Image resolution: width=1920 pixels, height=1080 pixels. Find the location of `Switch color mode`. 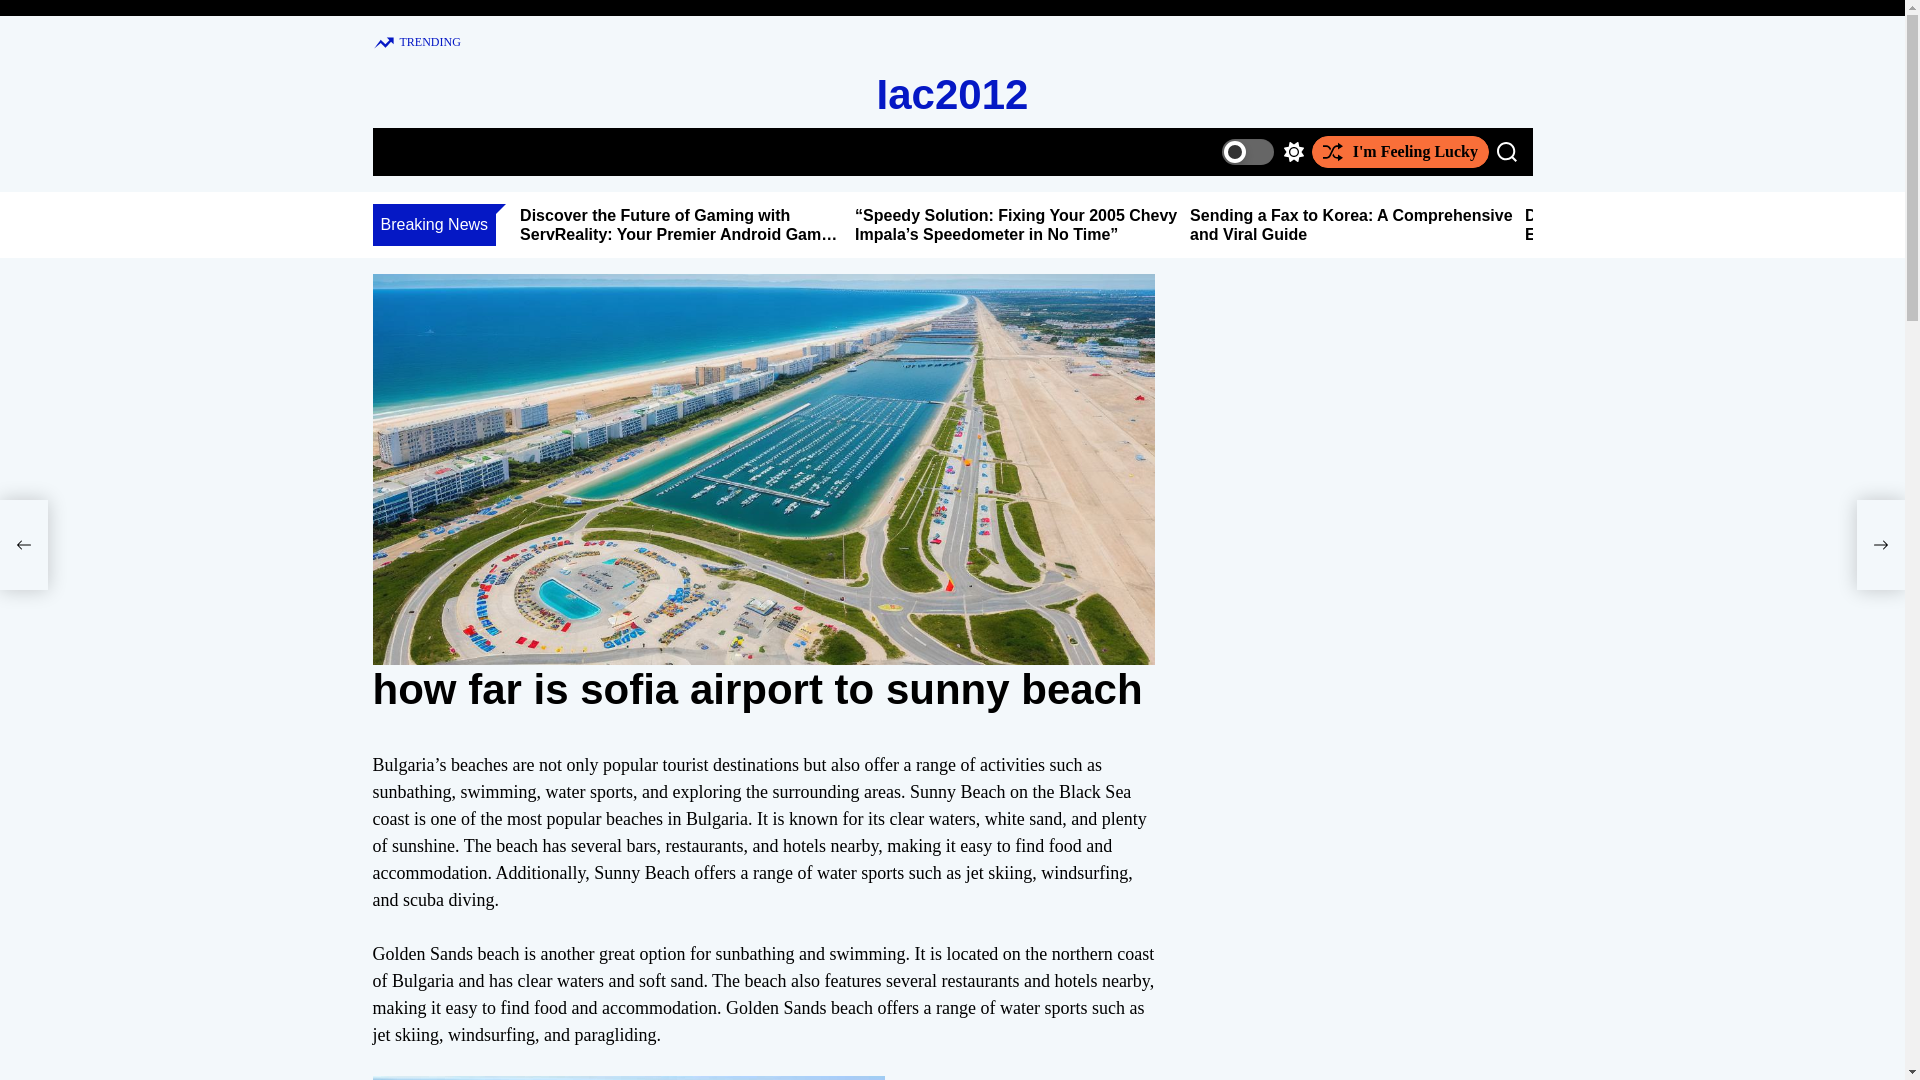

Switch color mode is located at coordinates (1262, 152).